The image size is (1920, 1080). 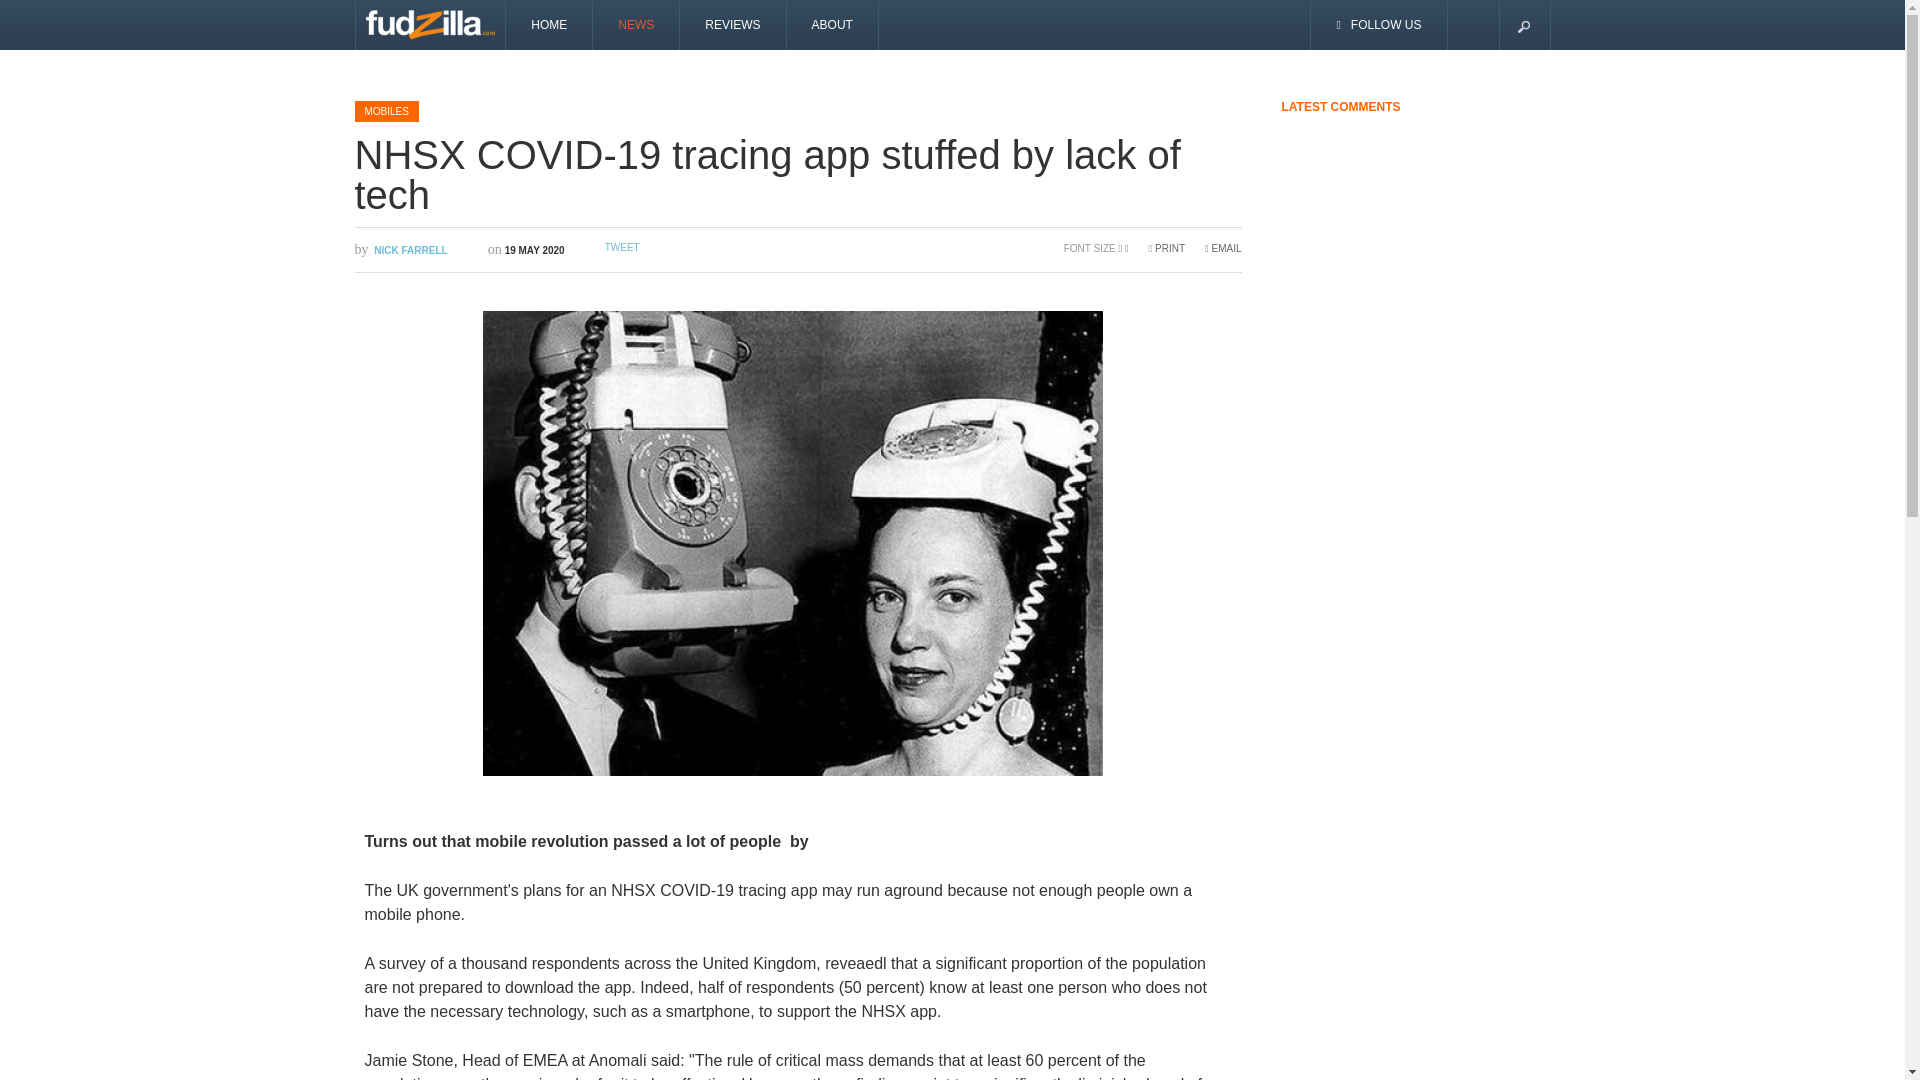 What do you see at coordinates (636, 24) in the screenshot?
I see `NEWS` at bounding box center [636, 24].